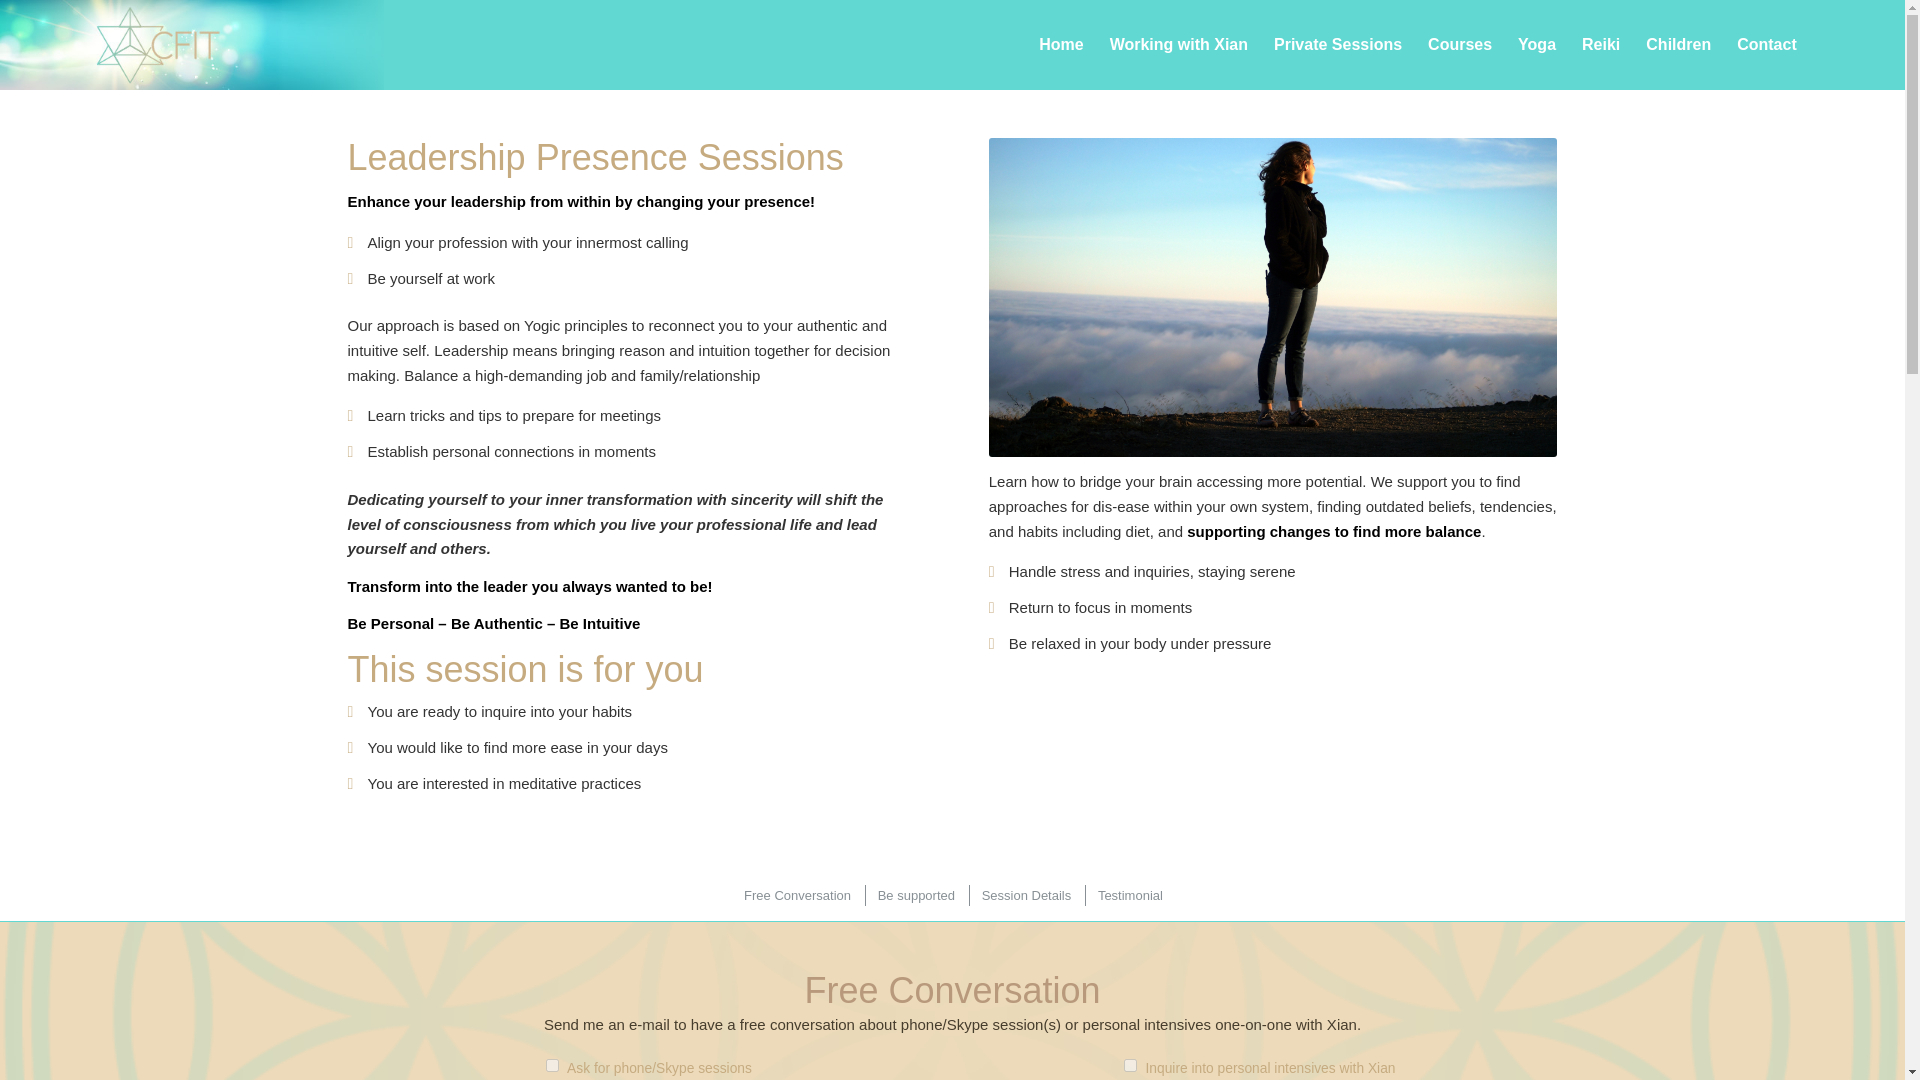  What do you see at coordinates (915, 895) in the screenshot?
I see `Be supported` at bounding box center [915, 895].